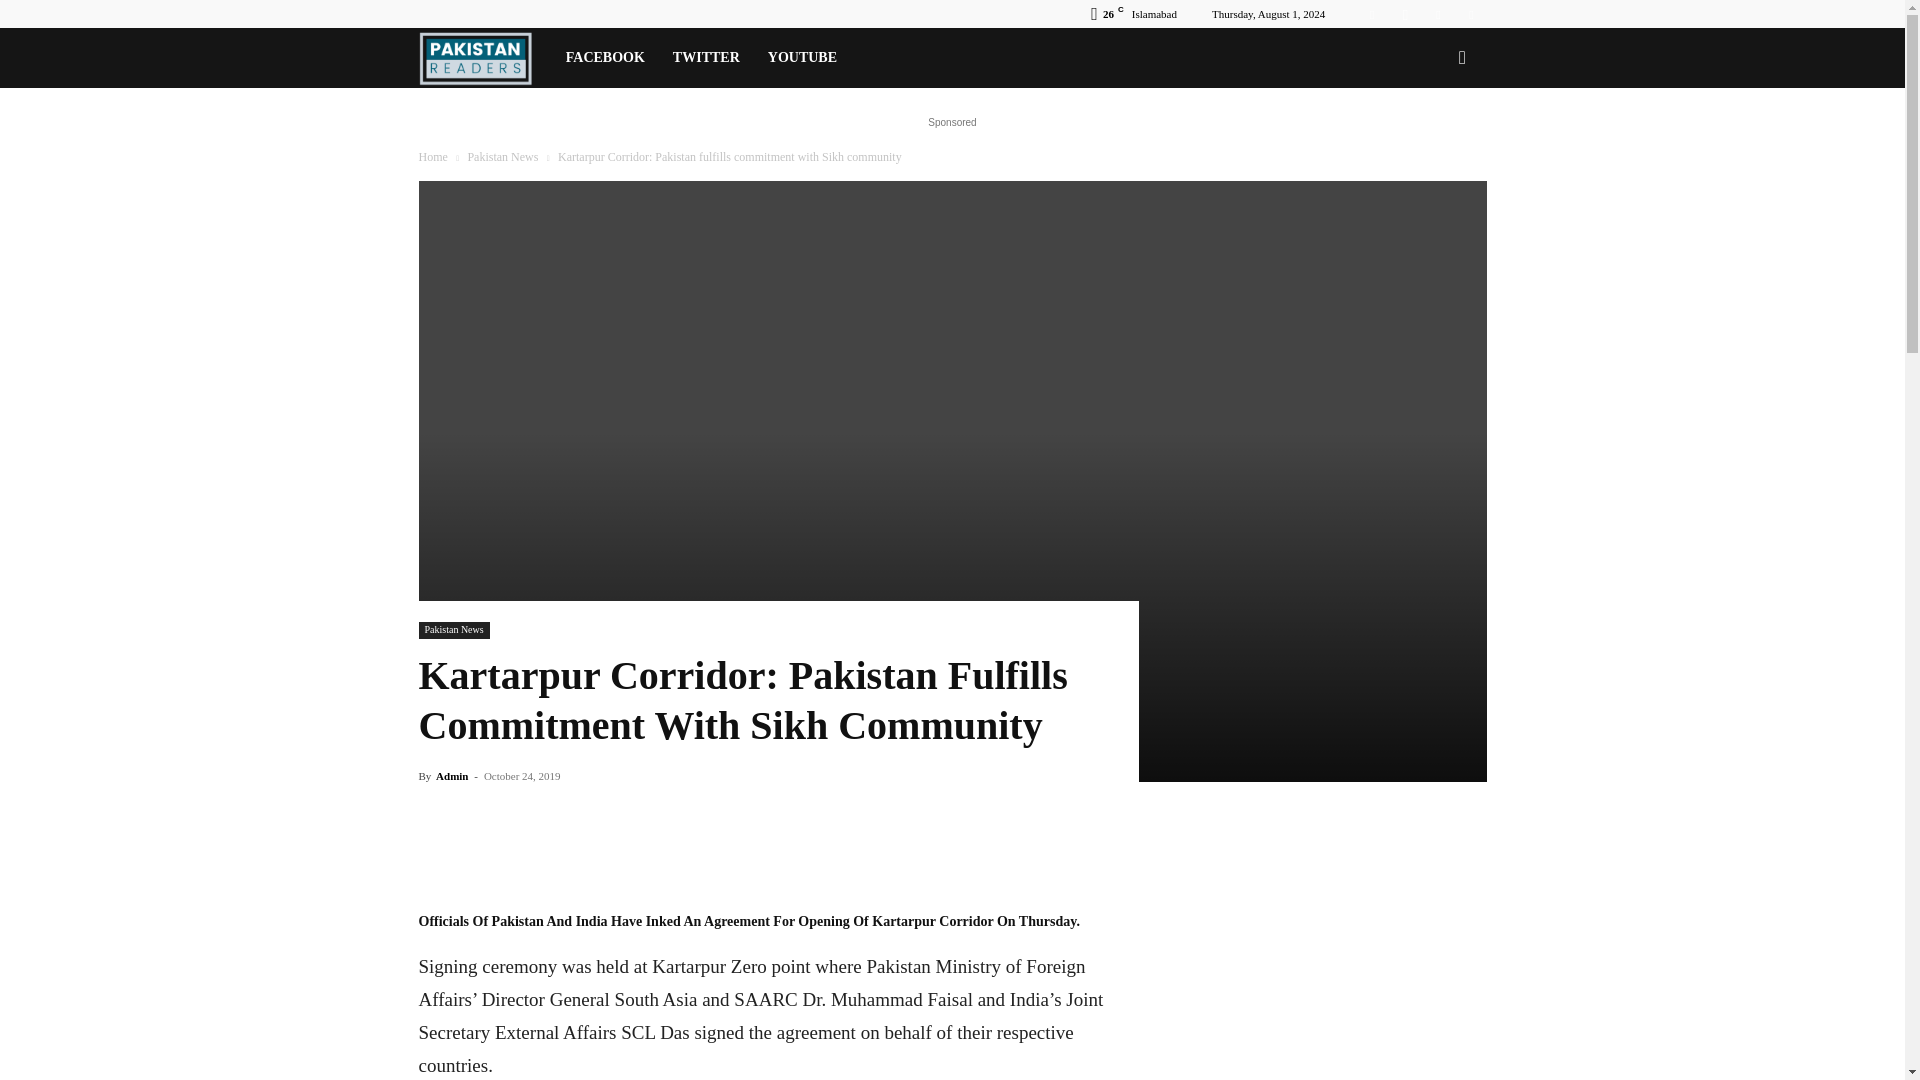  Describe the element at coordinates (1470, 14) in the screenshot. I see `Youtube` at that location.